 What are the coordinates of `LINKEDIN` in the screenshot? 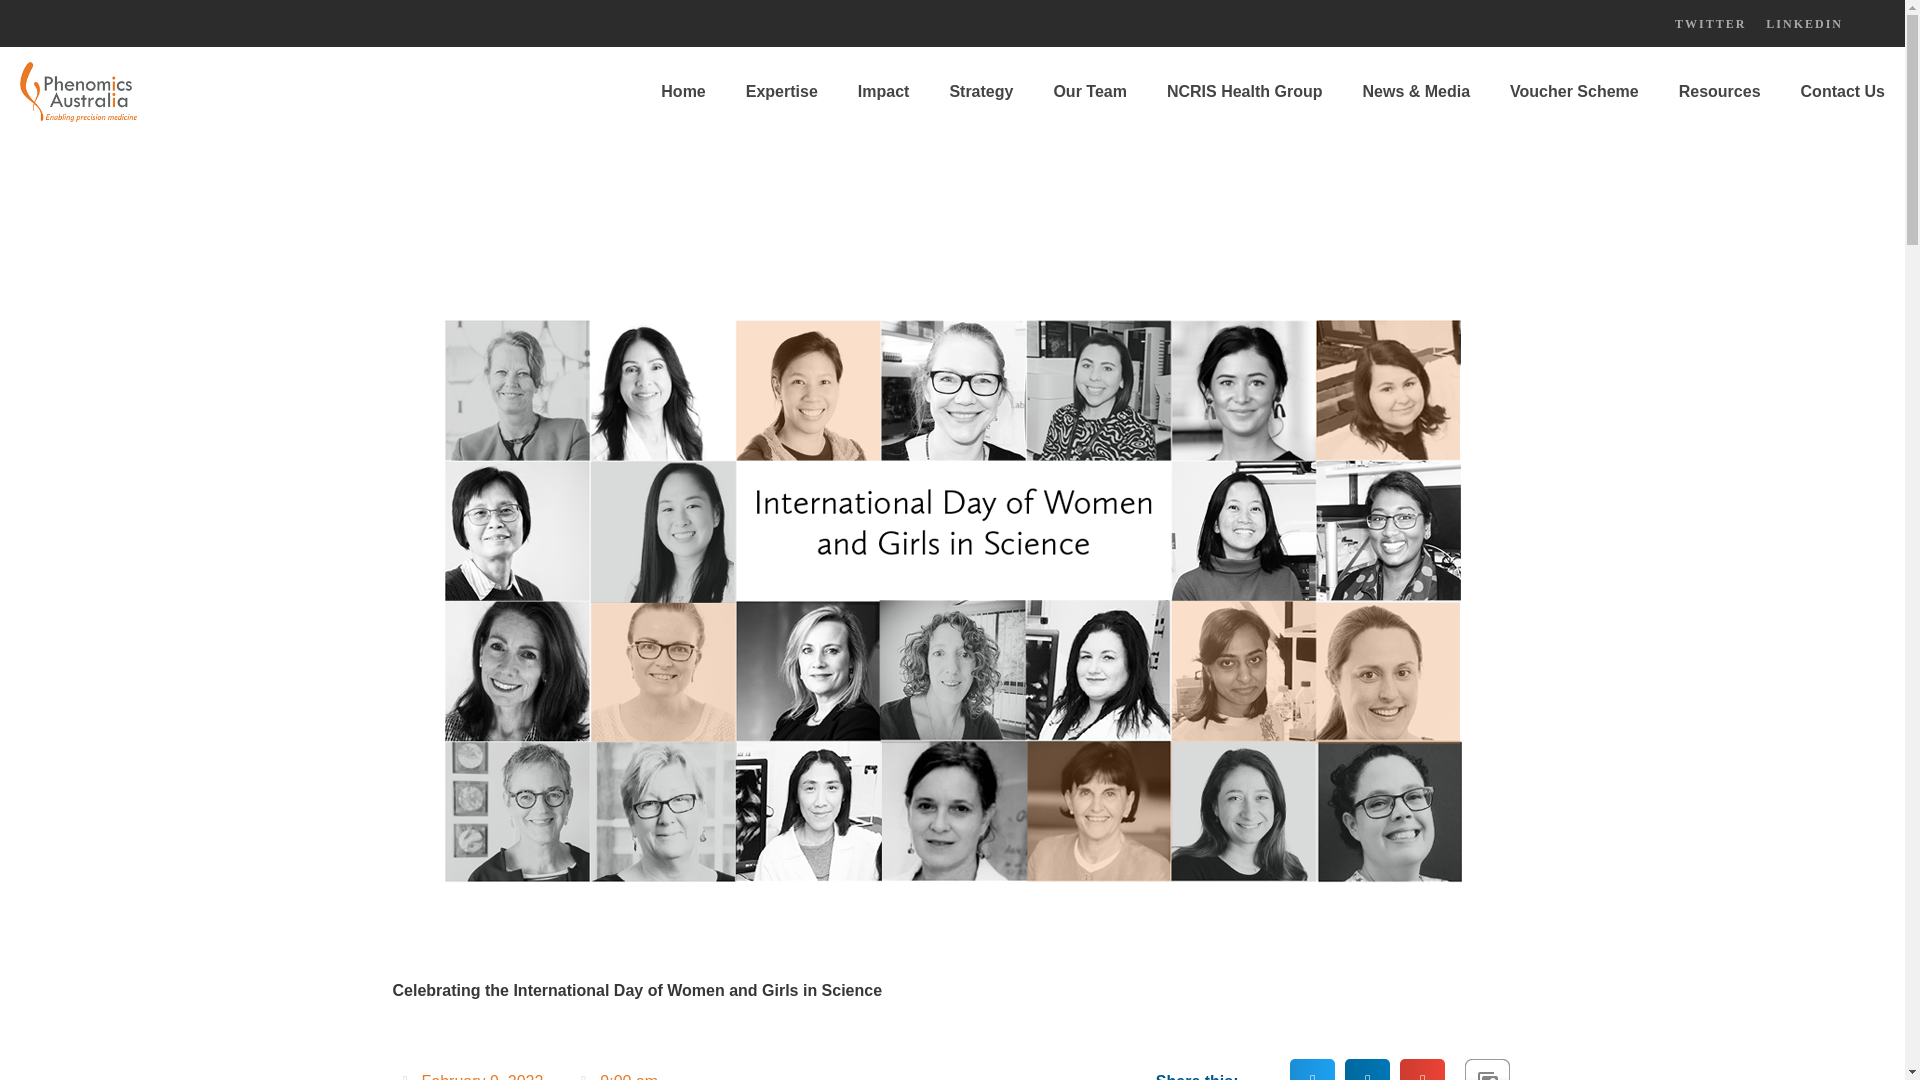 It's located at (1804, 24).